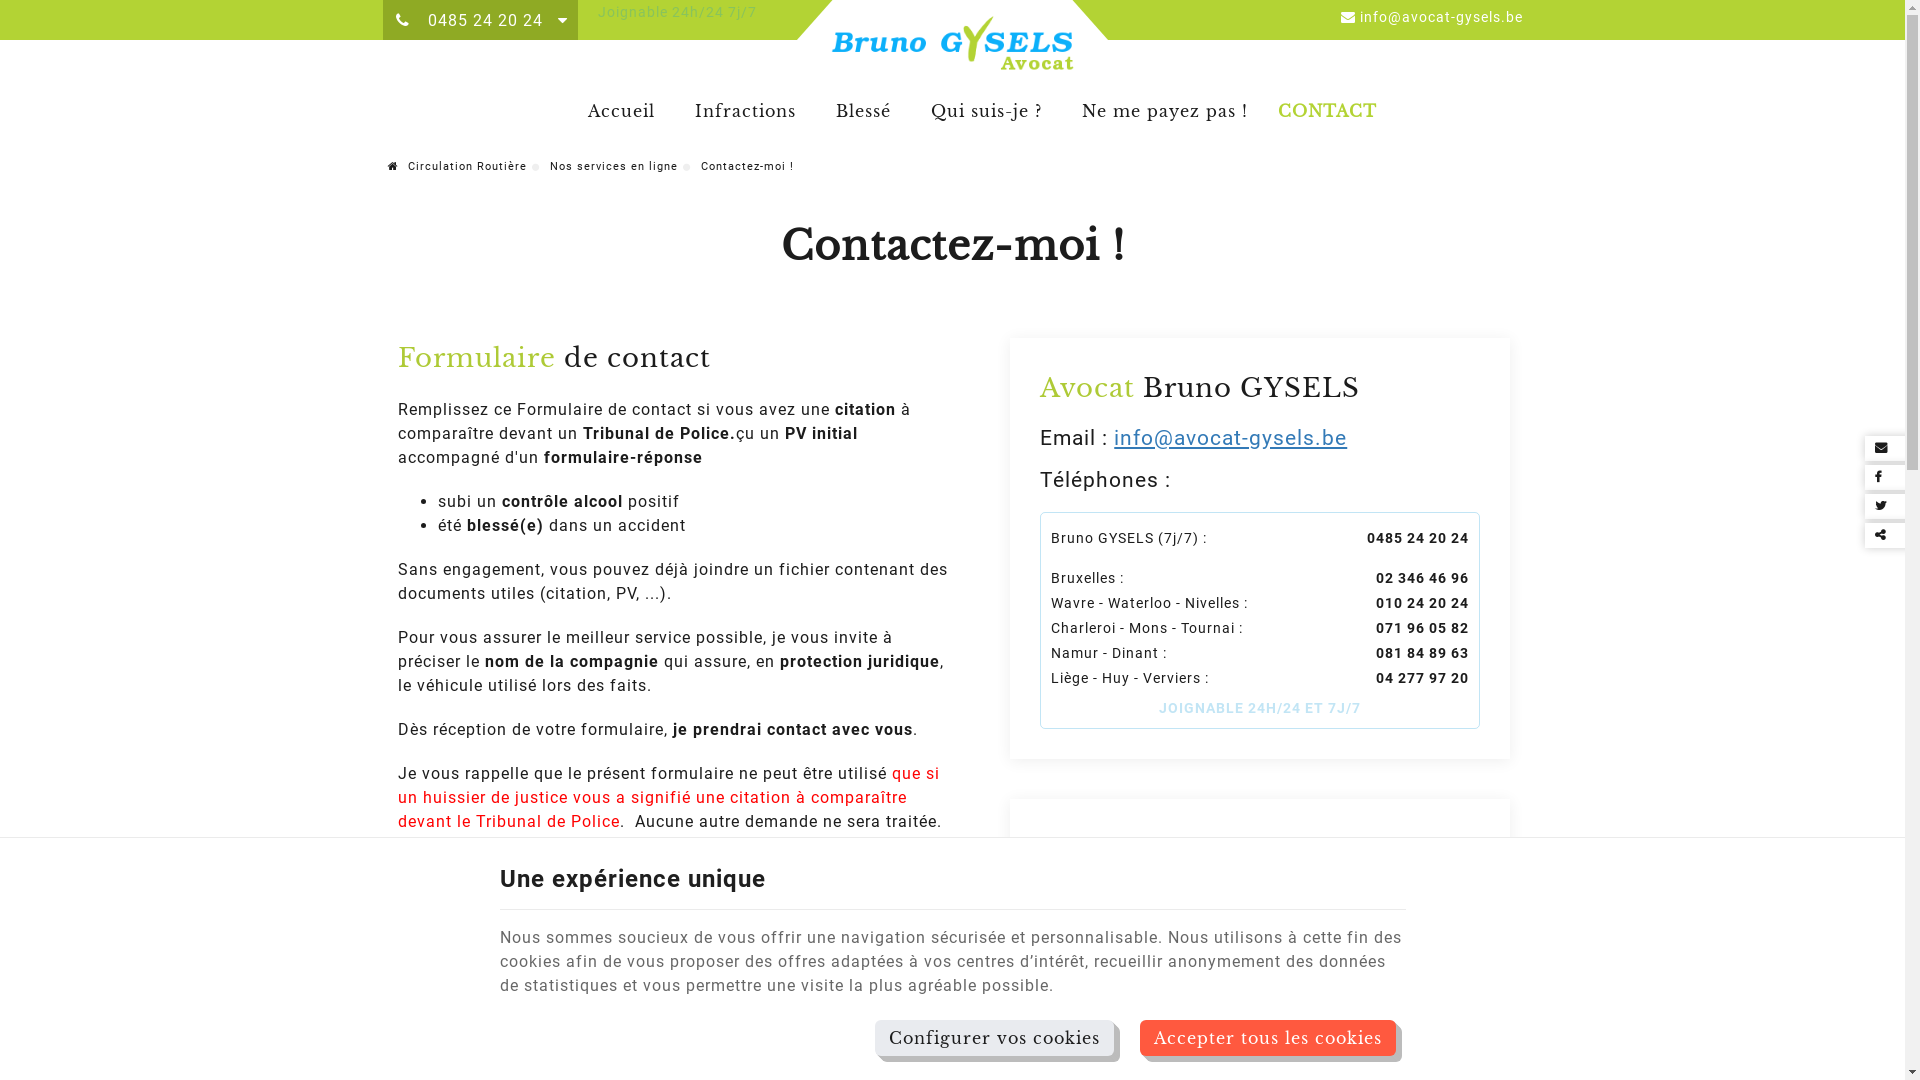  I want to click on Configurer vos cookies, so click(994, 1038).